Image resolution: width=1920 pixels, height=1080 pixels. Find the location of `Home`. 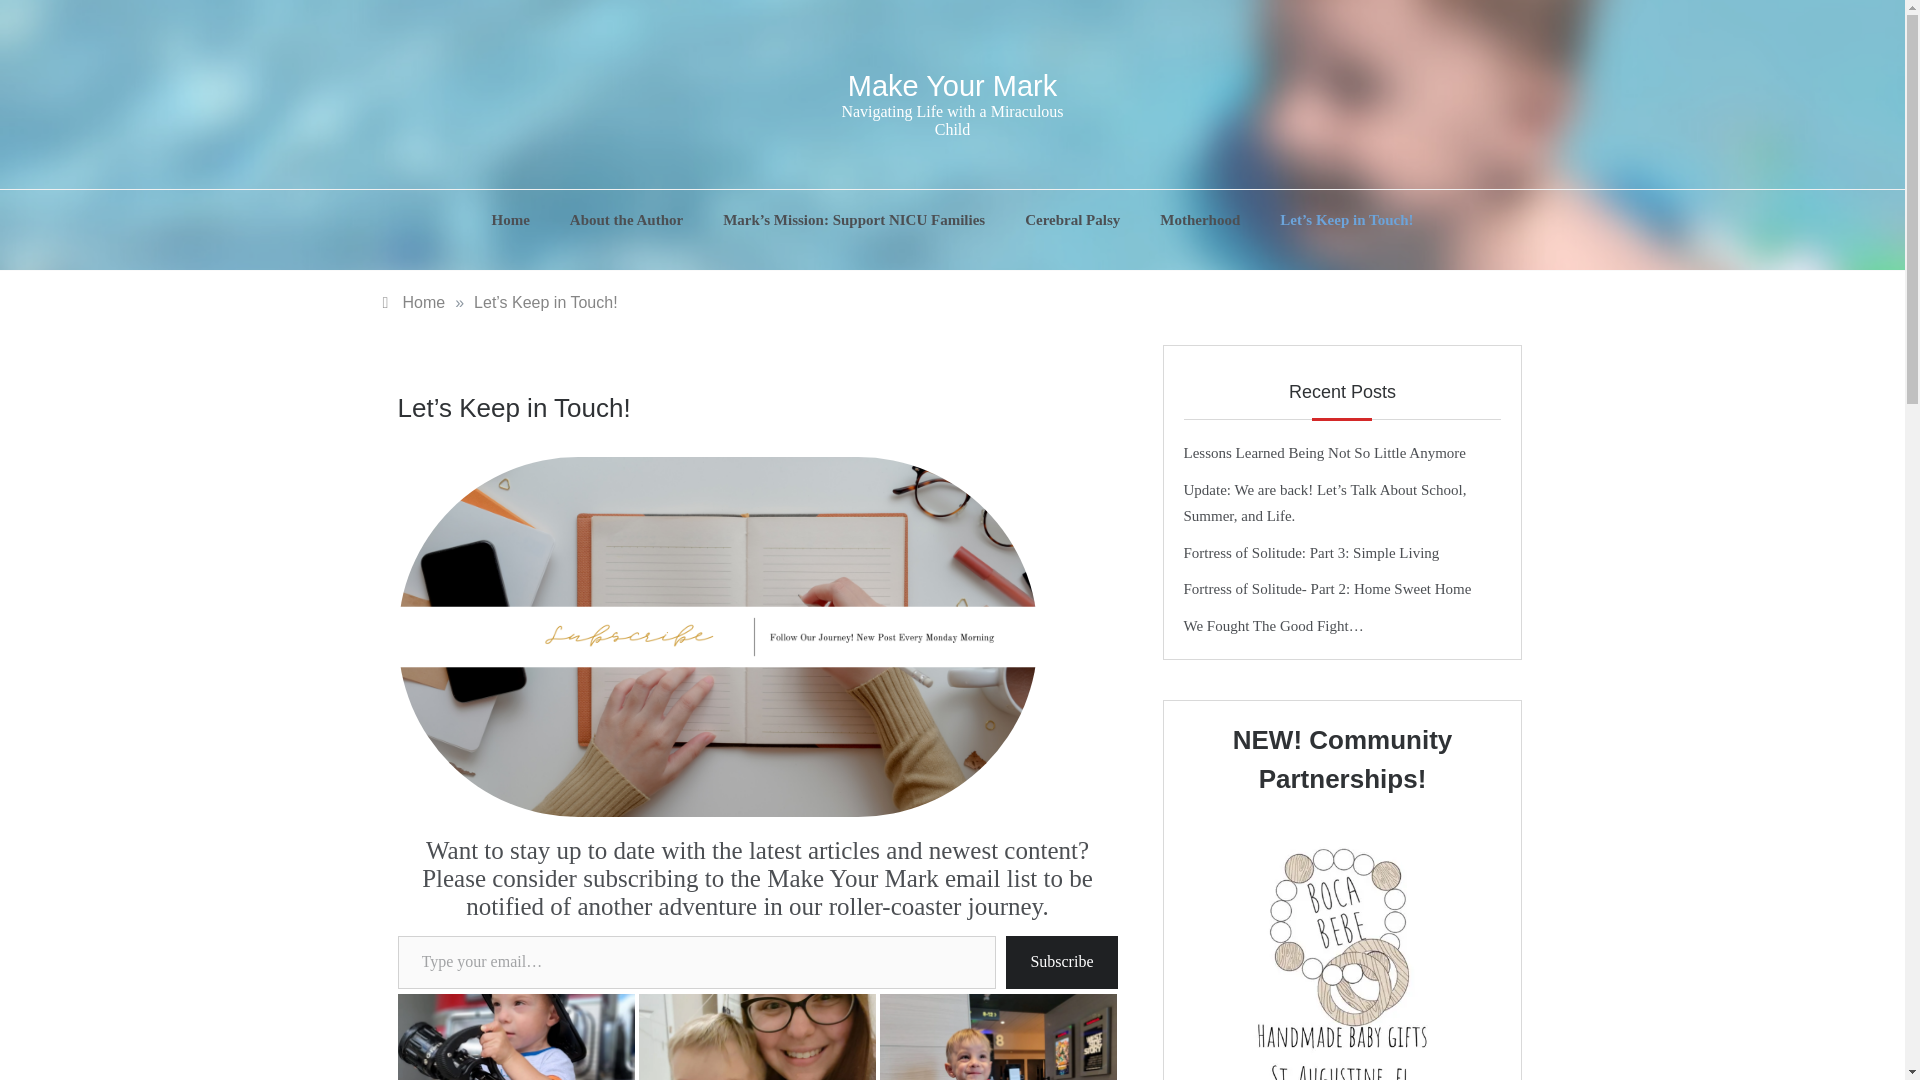

Home is located at coordinates (414, 302).